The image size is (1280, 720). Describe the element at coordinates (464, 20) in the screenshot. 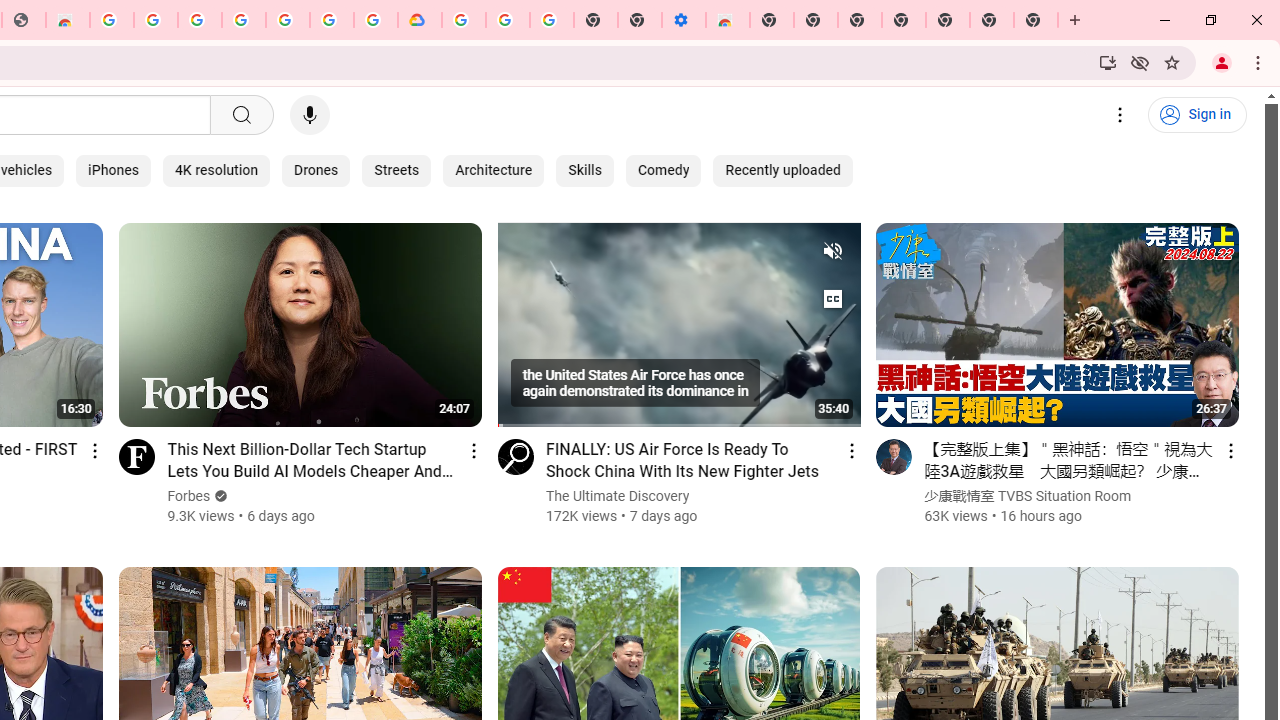

I see `Sign in - Google Accounts` at that location.